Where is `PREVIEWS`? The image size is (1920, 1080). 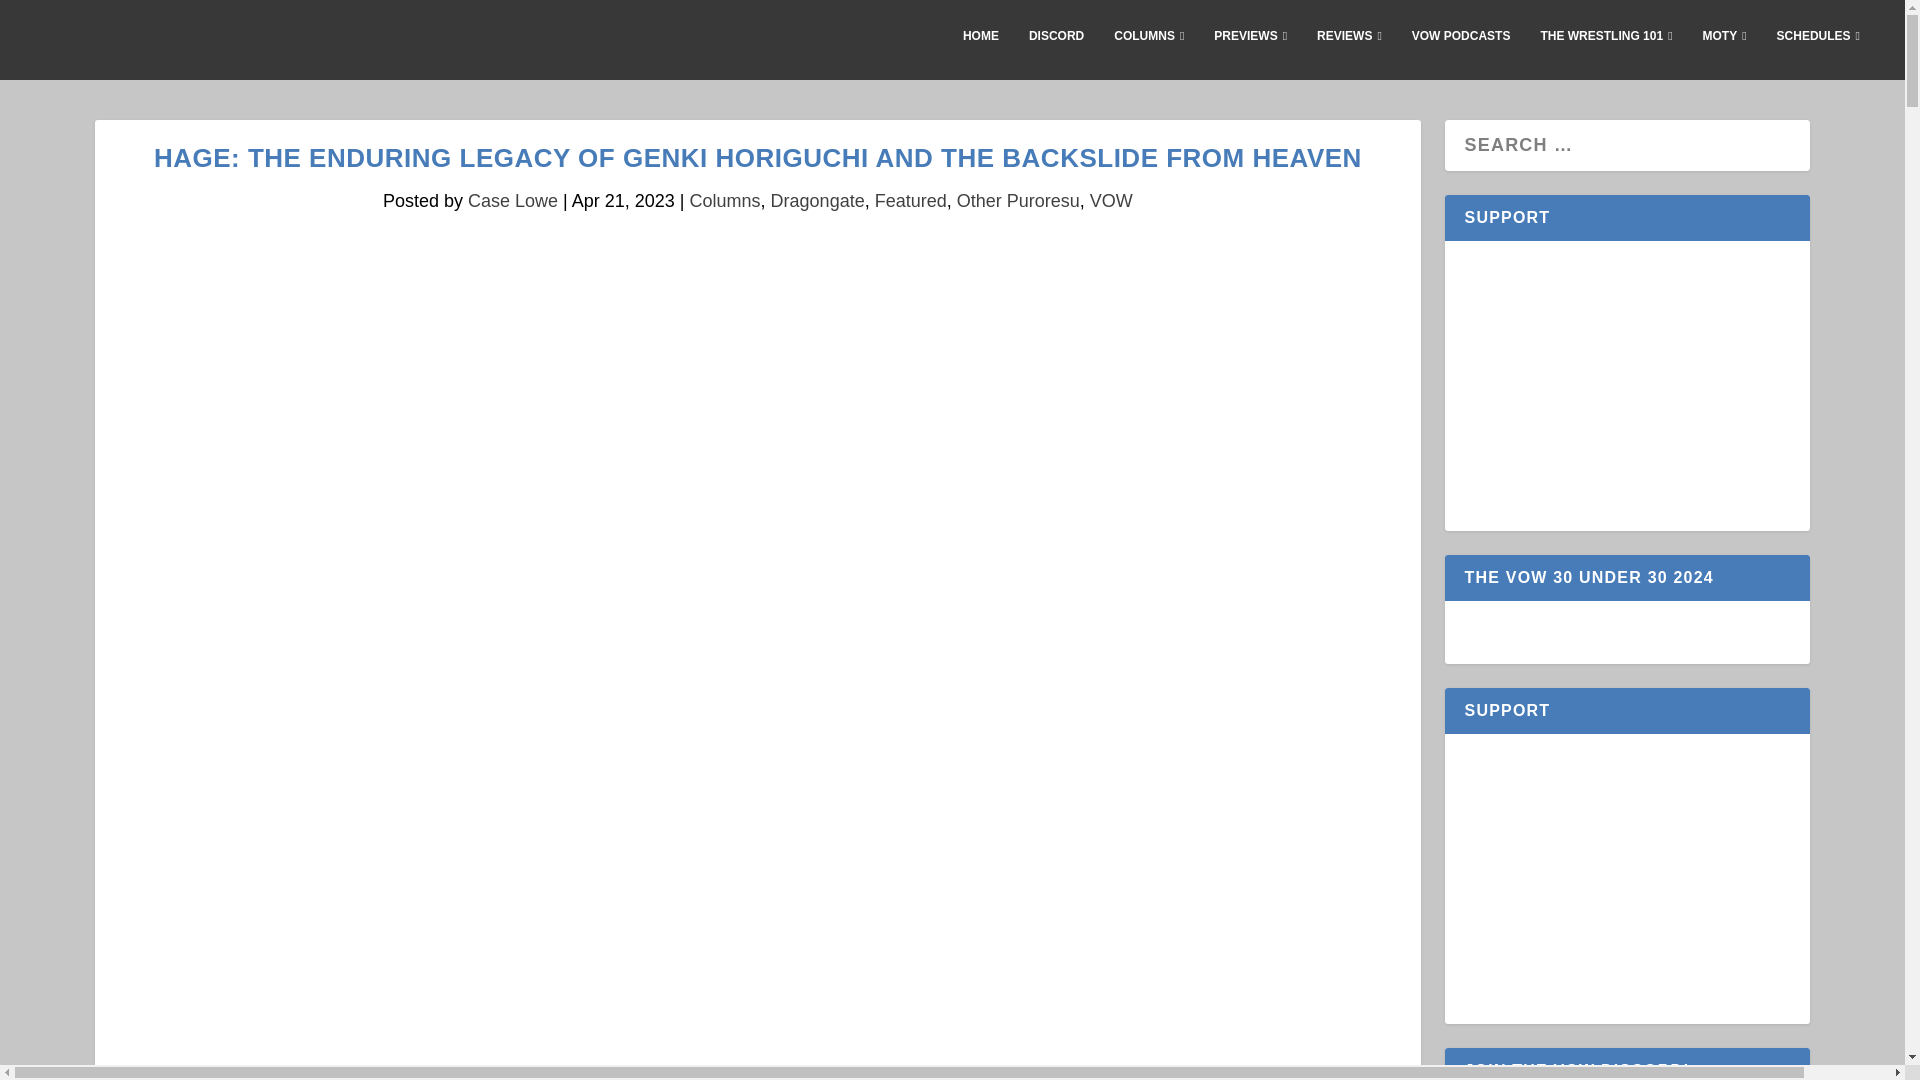 PREVIEWS is located at coordinates (1250, 52).